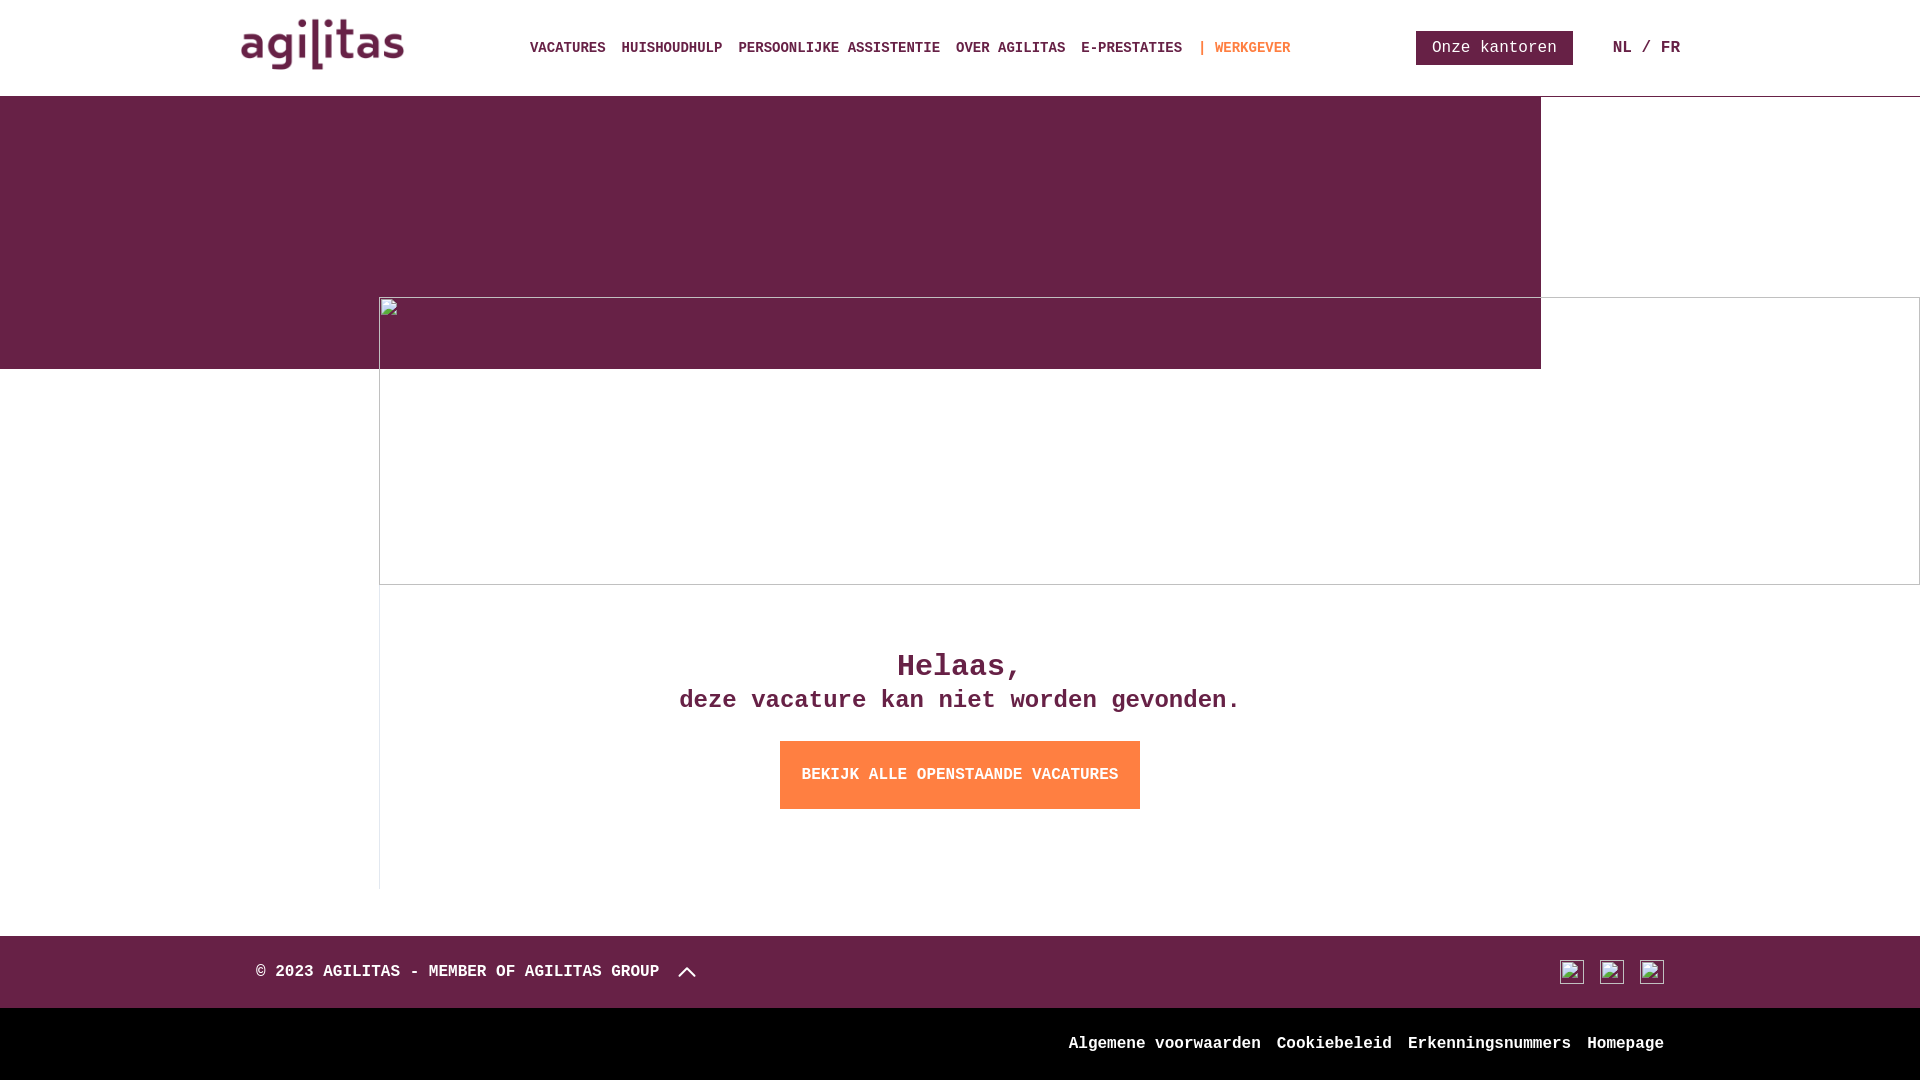 This screenshot has height=1080, width=1920. I want to click on FR, so click(1670, 48).